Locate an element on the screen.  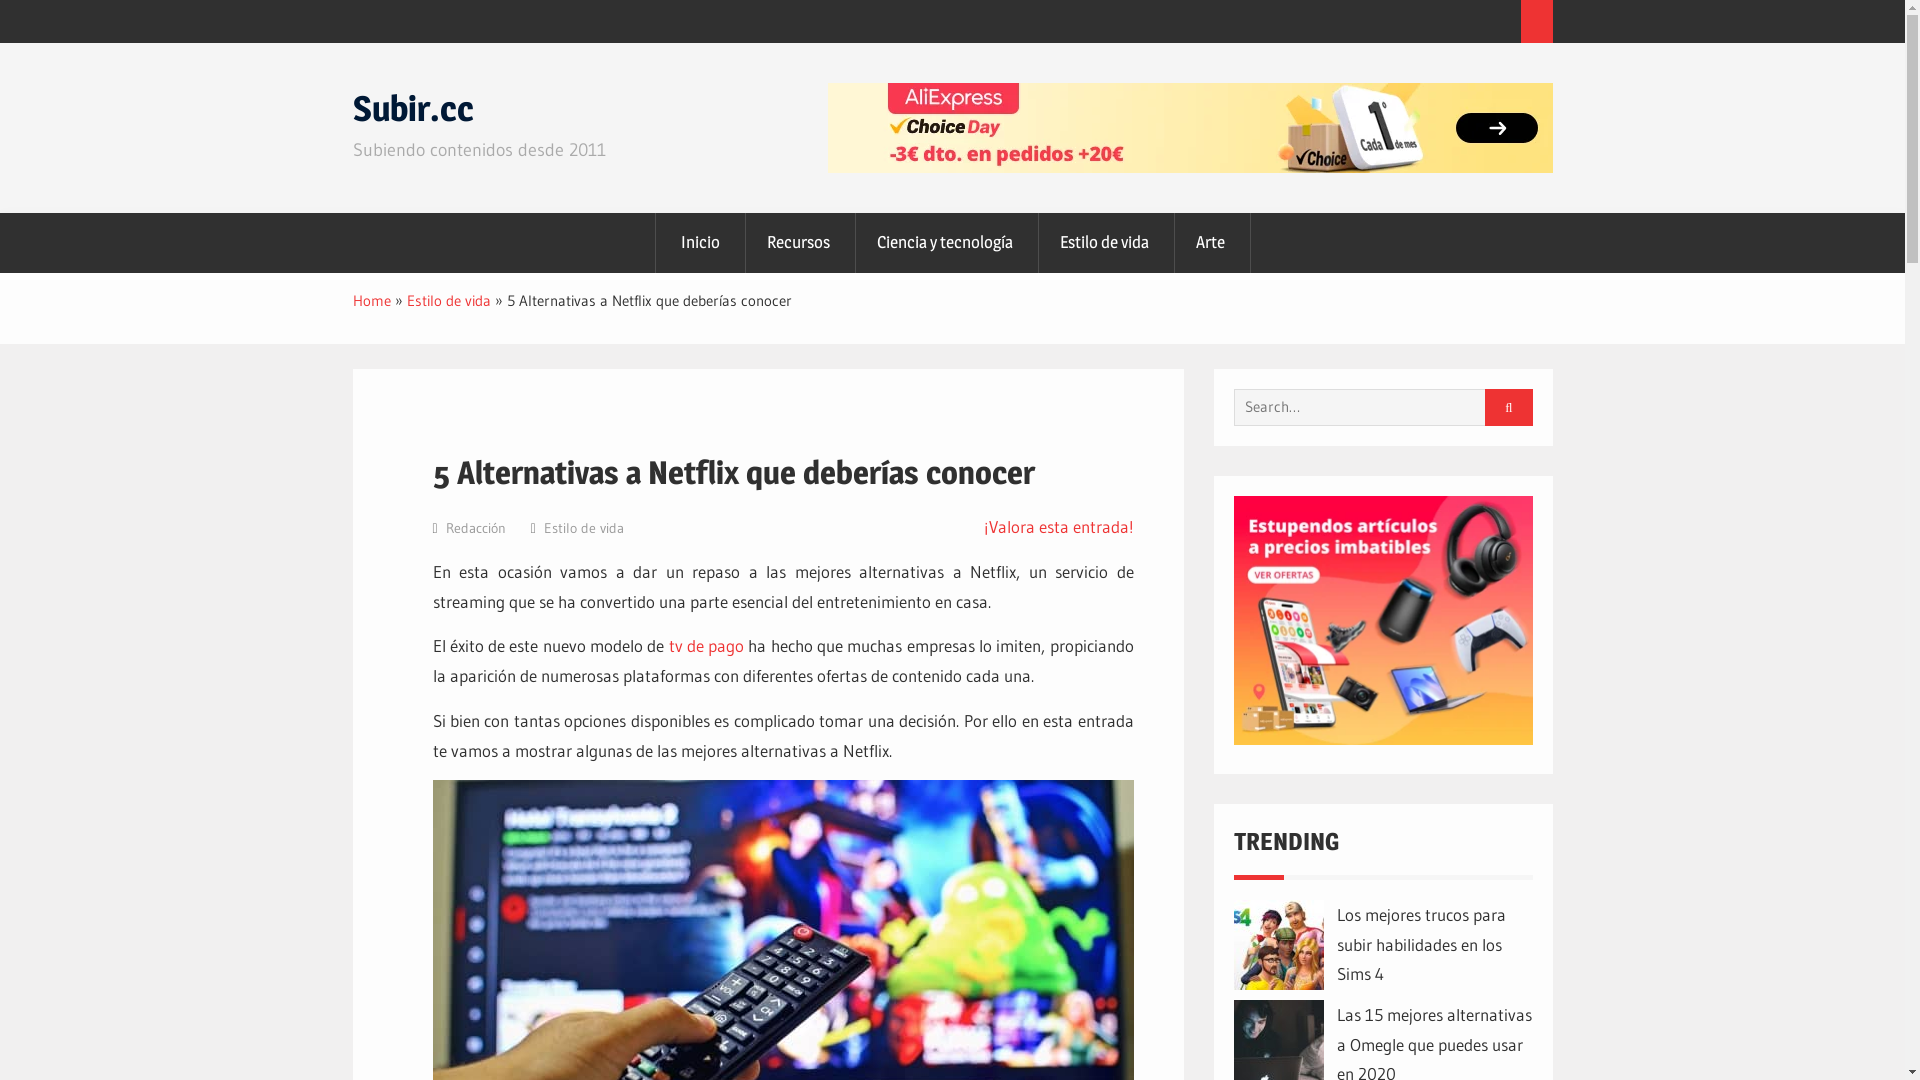
Recursos is located at coordinates (799, 243).